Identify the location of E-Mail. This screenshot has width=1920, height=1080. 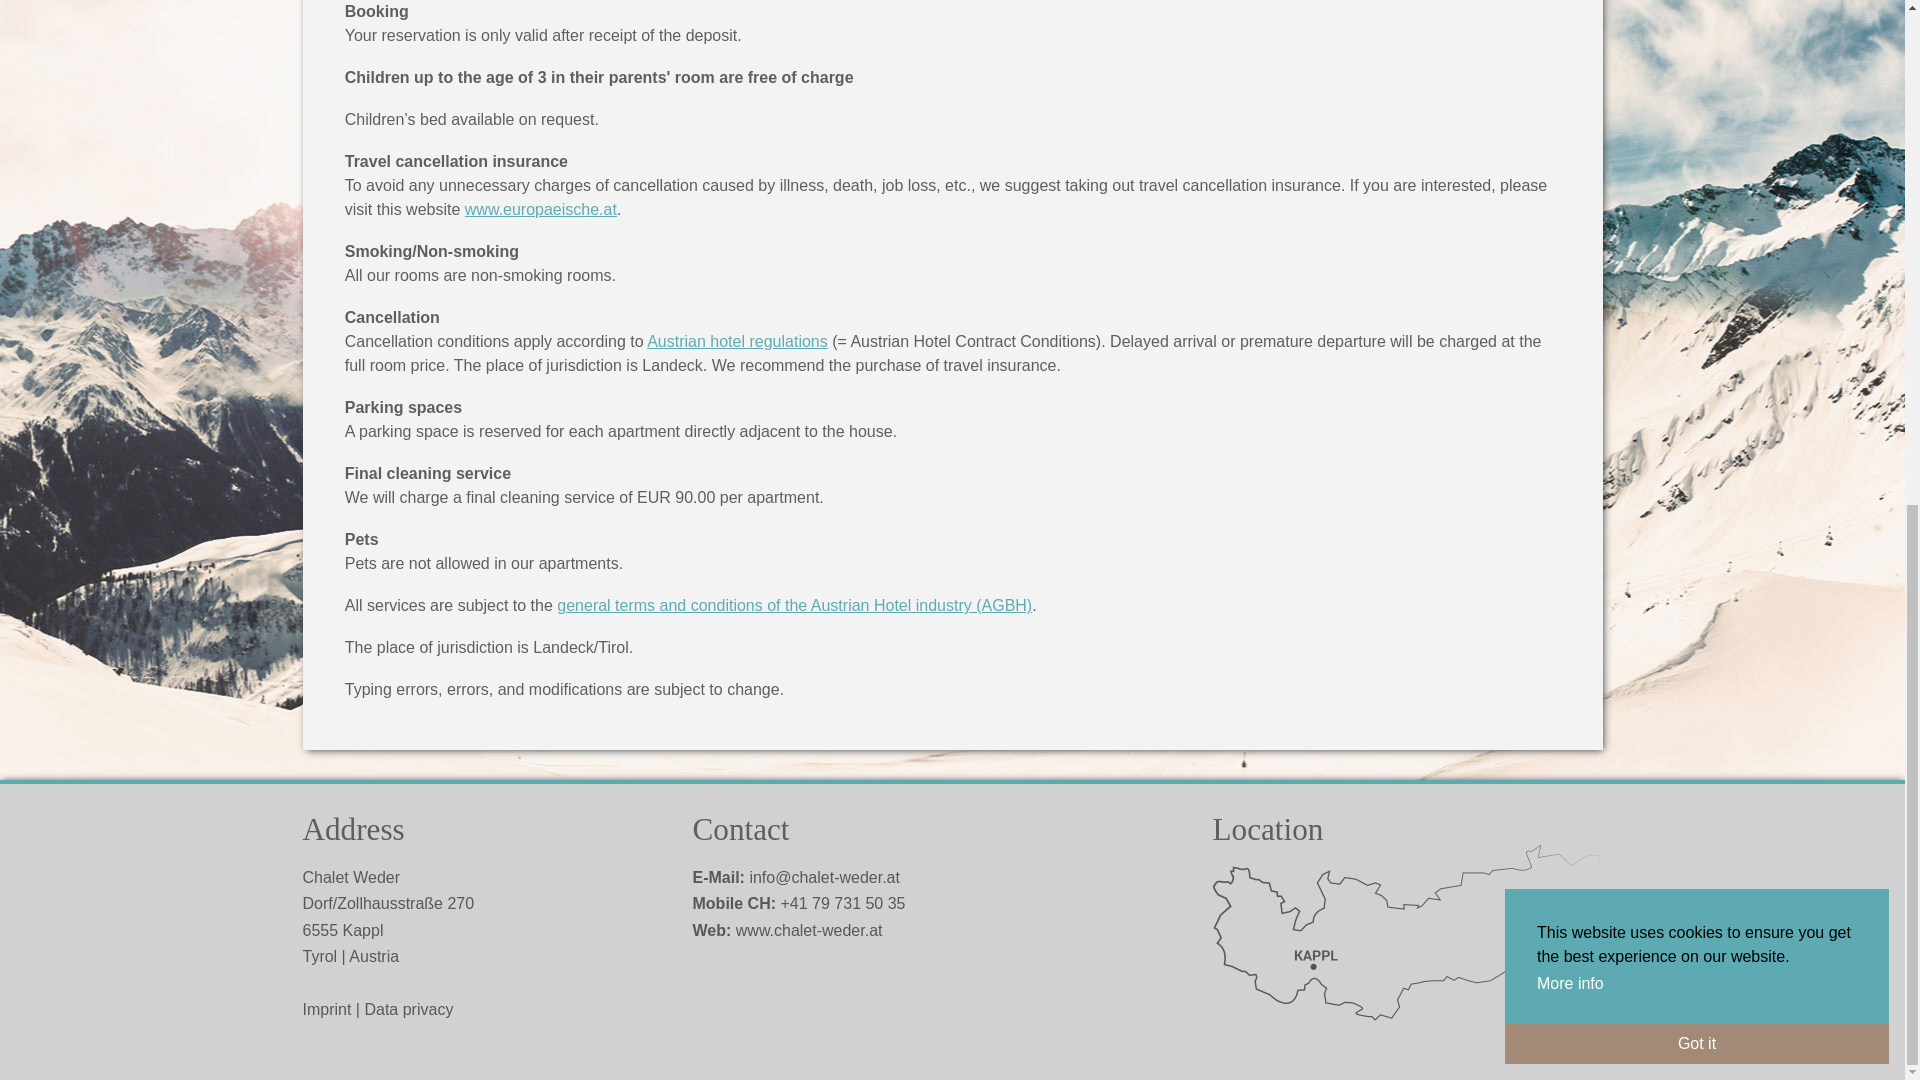
(824, 877).